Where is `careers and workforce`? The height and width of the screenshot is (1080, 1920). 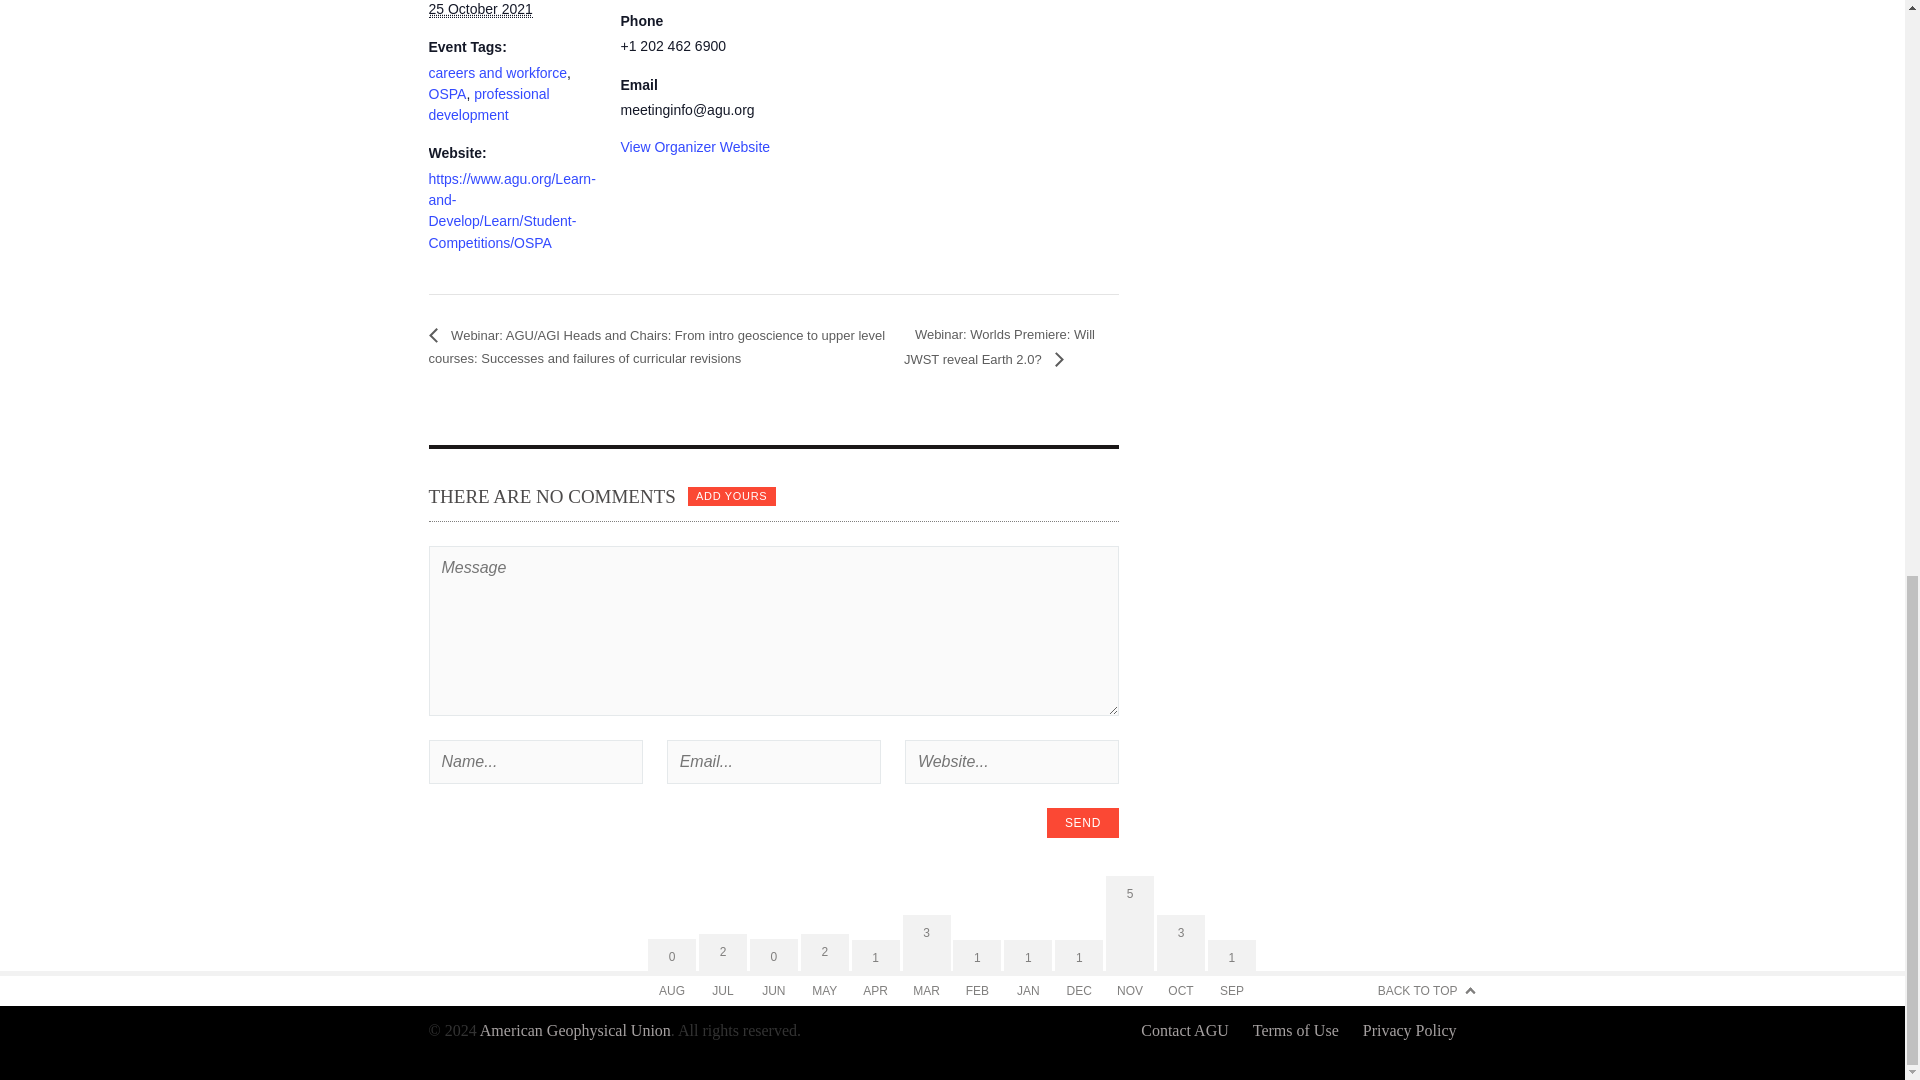
careers and workforce is located at coordinates (497, 72).